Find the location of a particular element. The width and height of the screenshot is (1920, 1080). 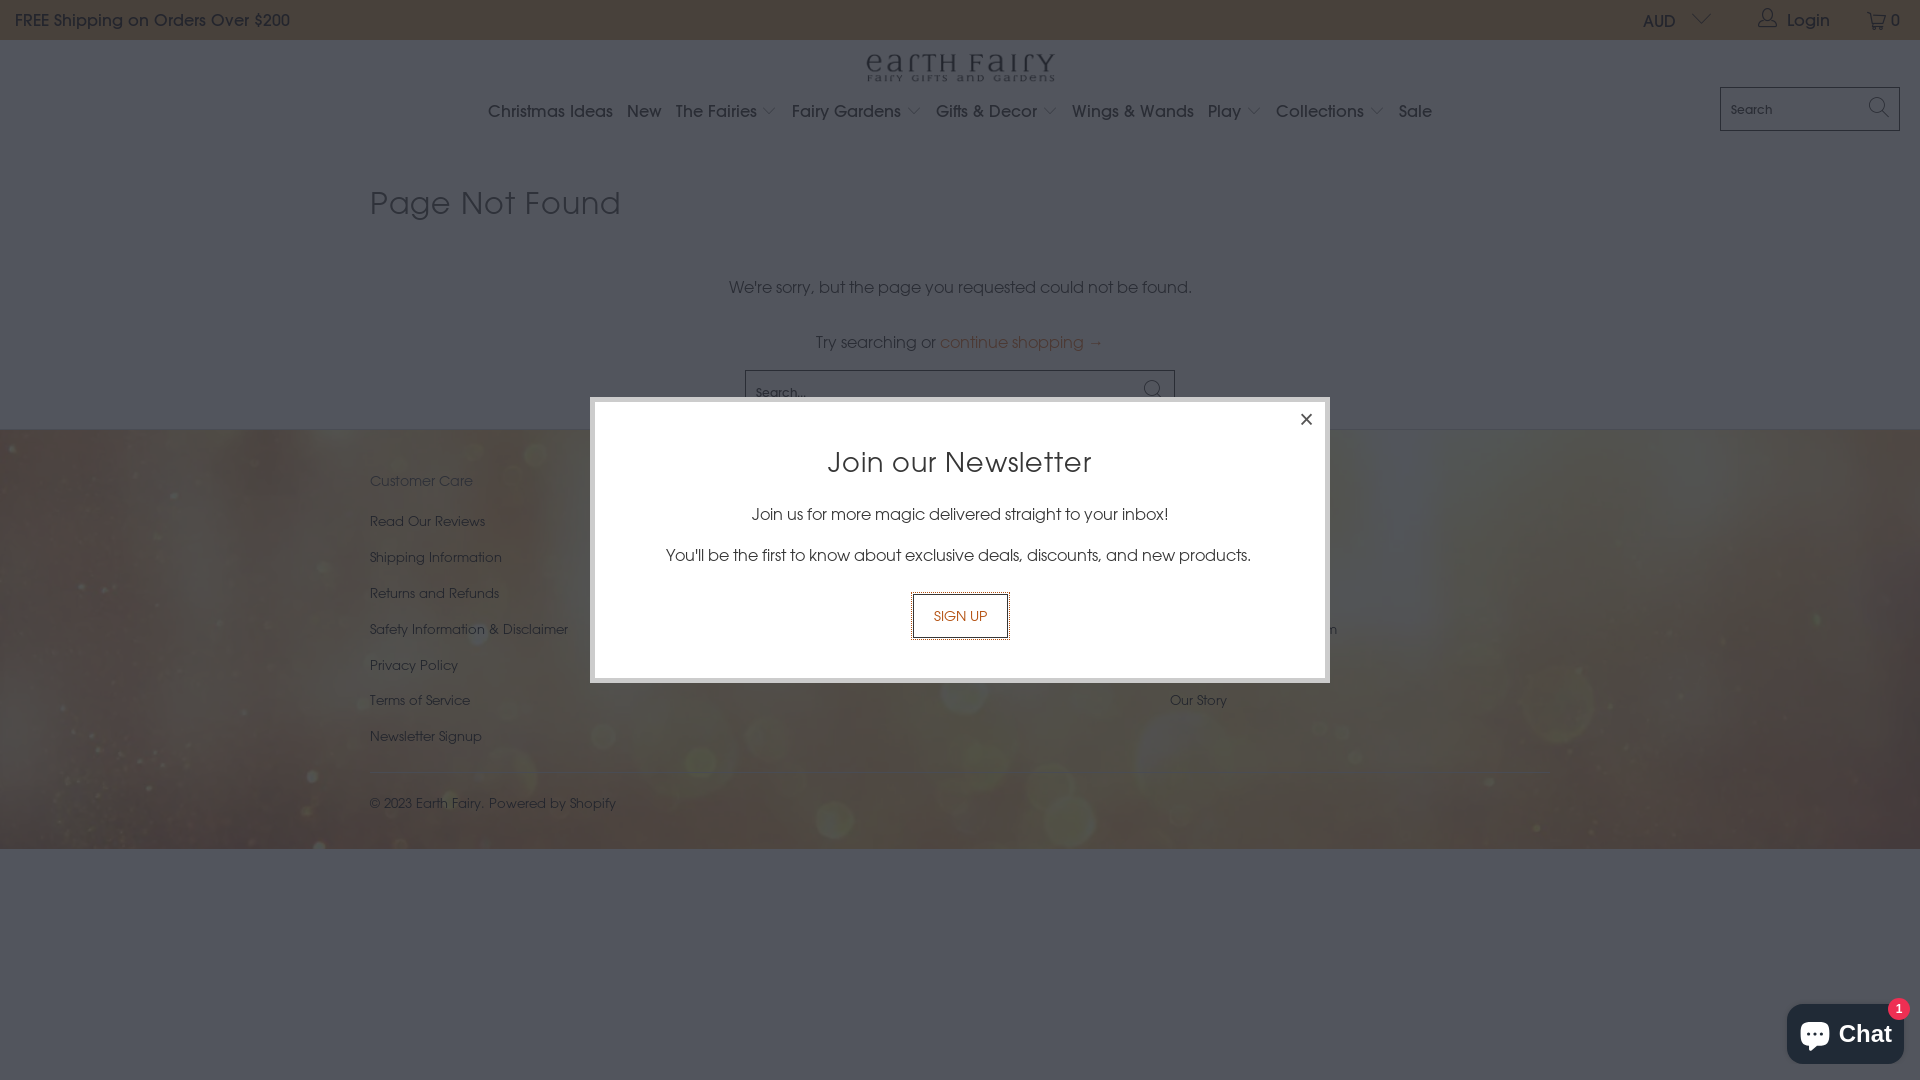

SIGN UP is located at coordinates (960, 616).